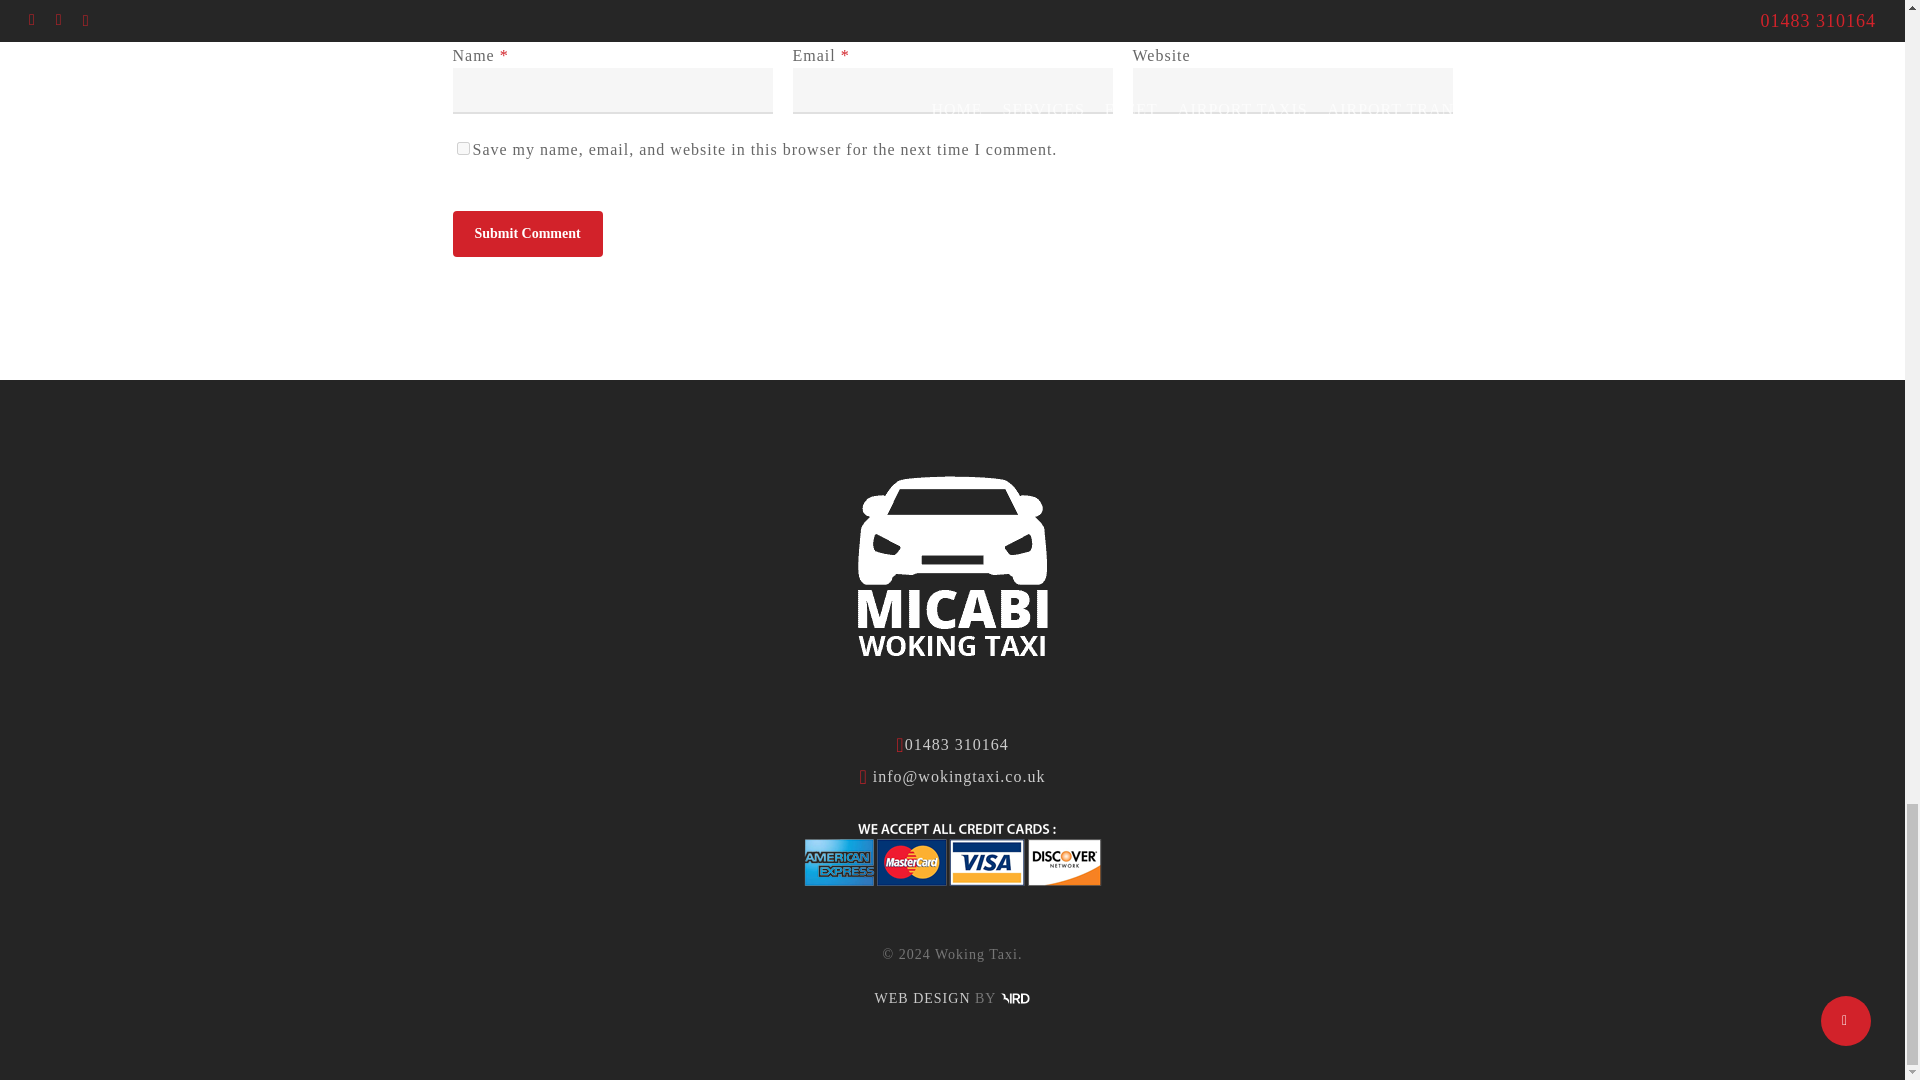 The width and height of the screenshot is (1920, 1080). What do you see at coordinates (462, 148) in the screenshot?
I see `yes` at bounding box center [462, 148].